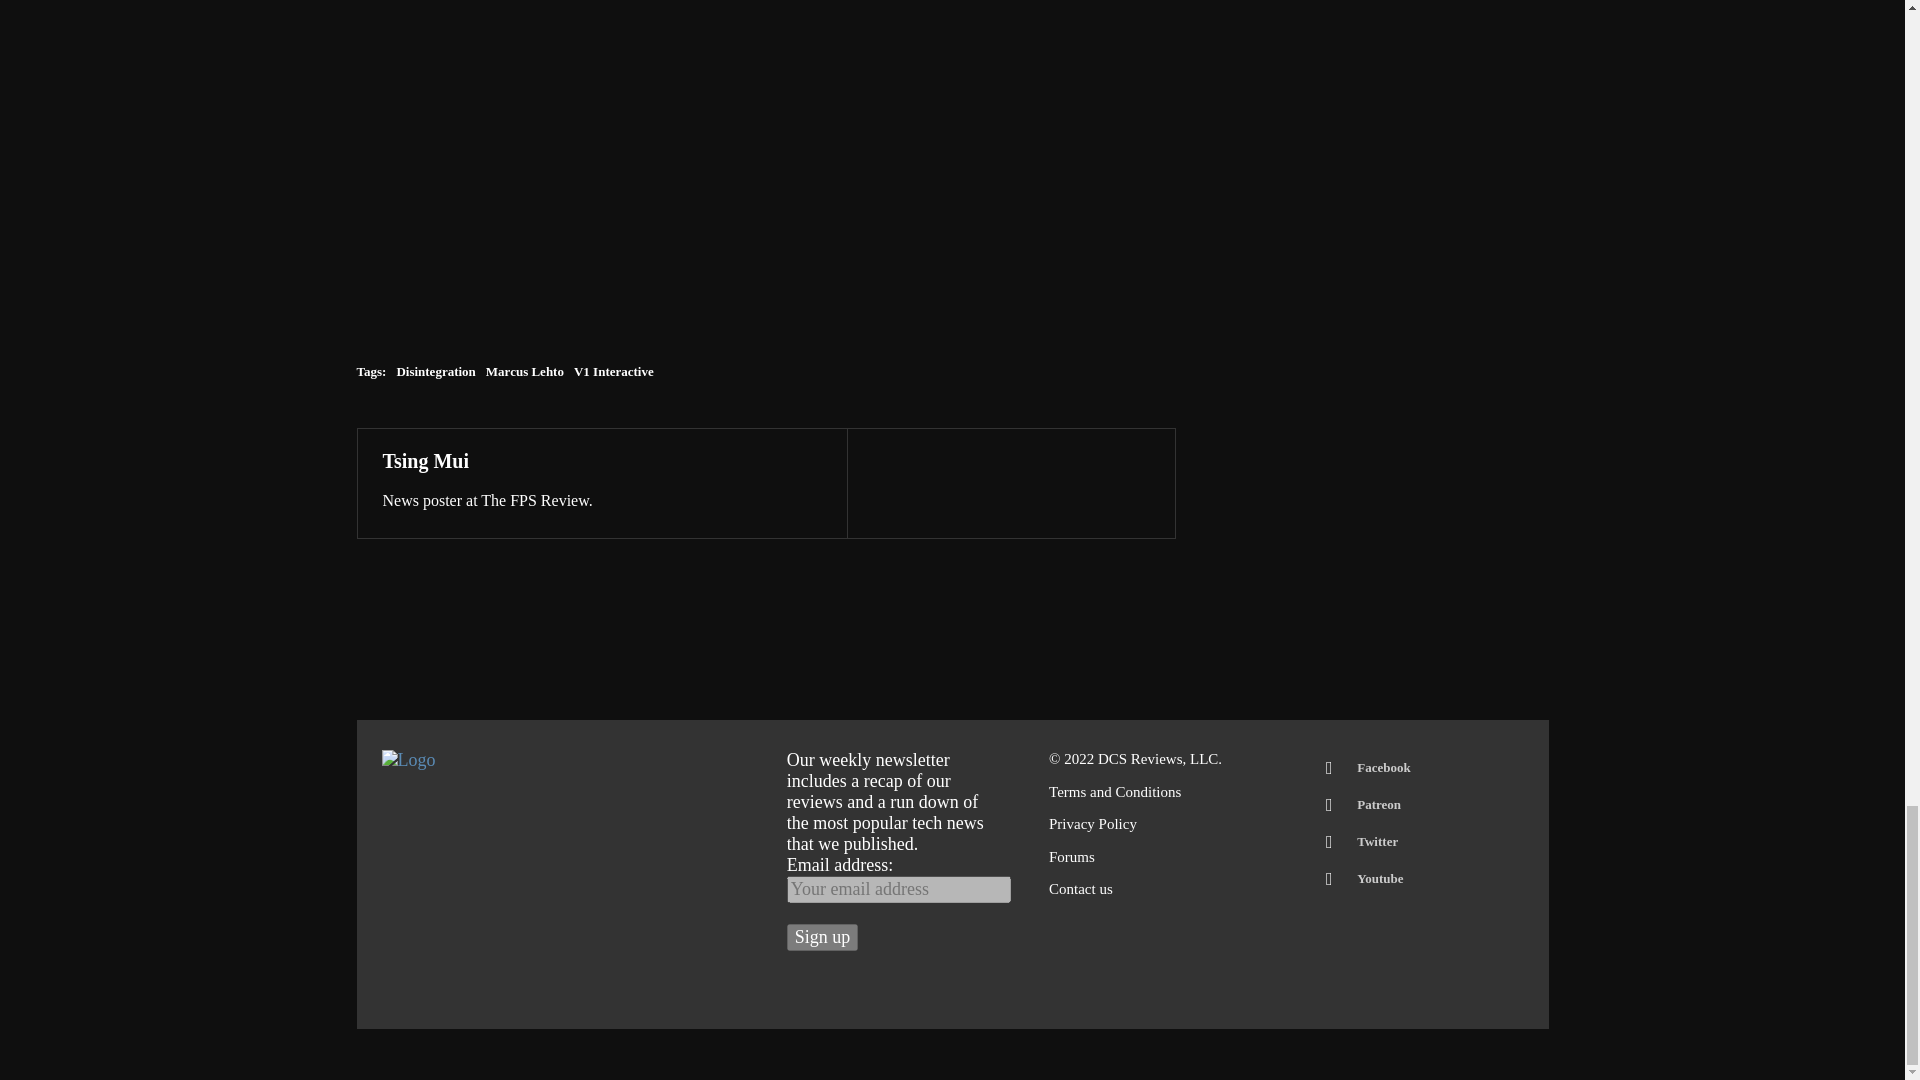  I want to click on Sign up, so click(822, 938).